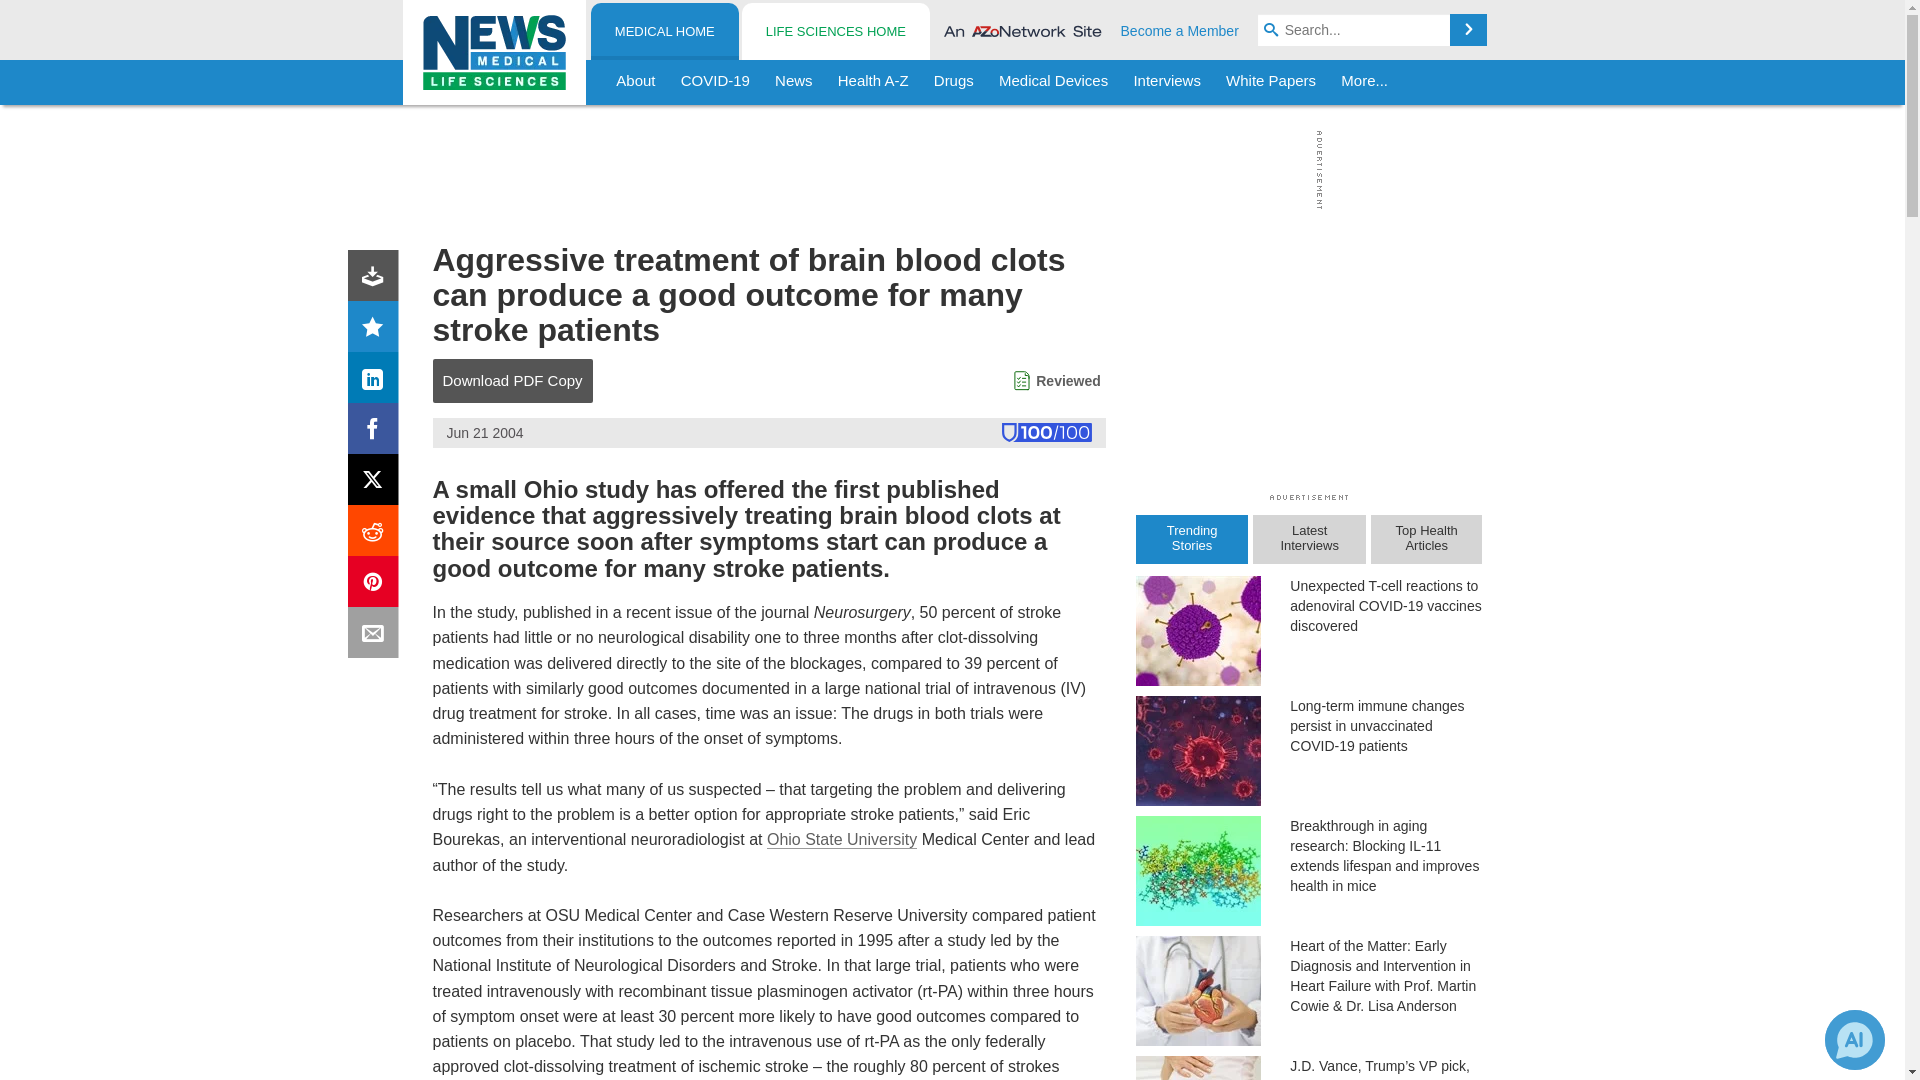 This screenshot has width=1920, height=1080. What do you see at coordinates (1180, 30) in the screenshot?
I see `Become a Member` at bounding box center [1180, 30].